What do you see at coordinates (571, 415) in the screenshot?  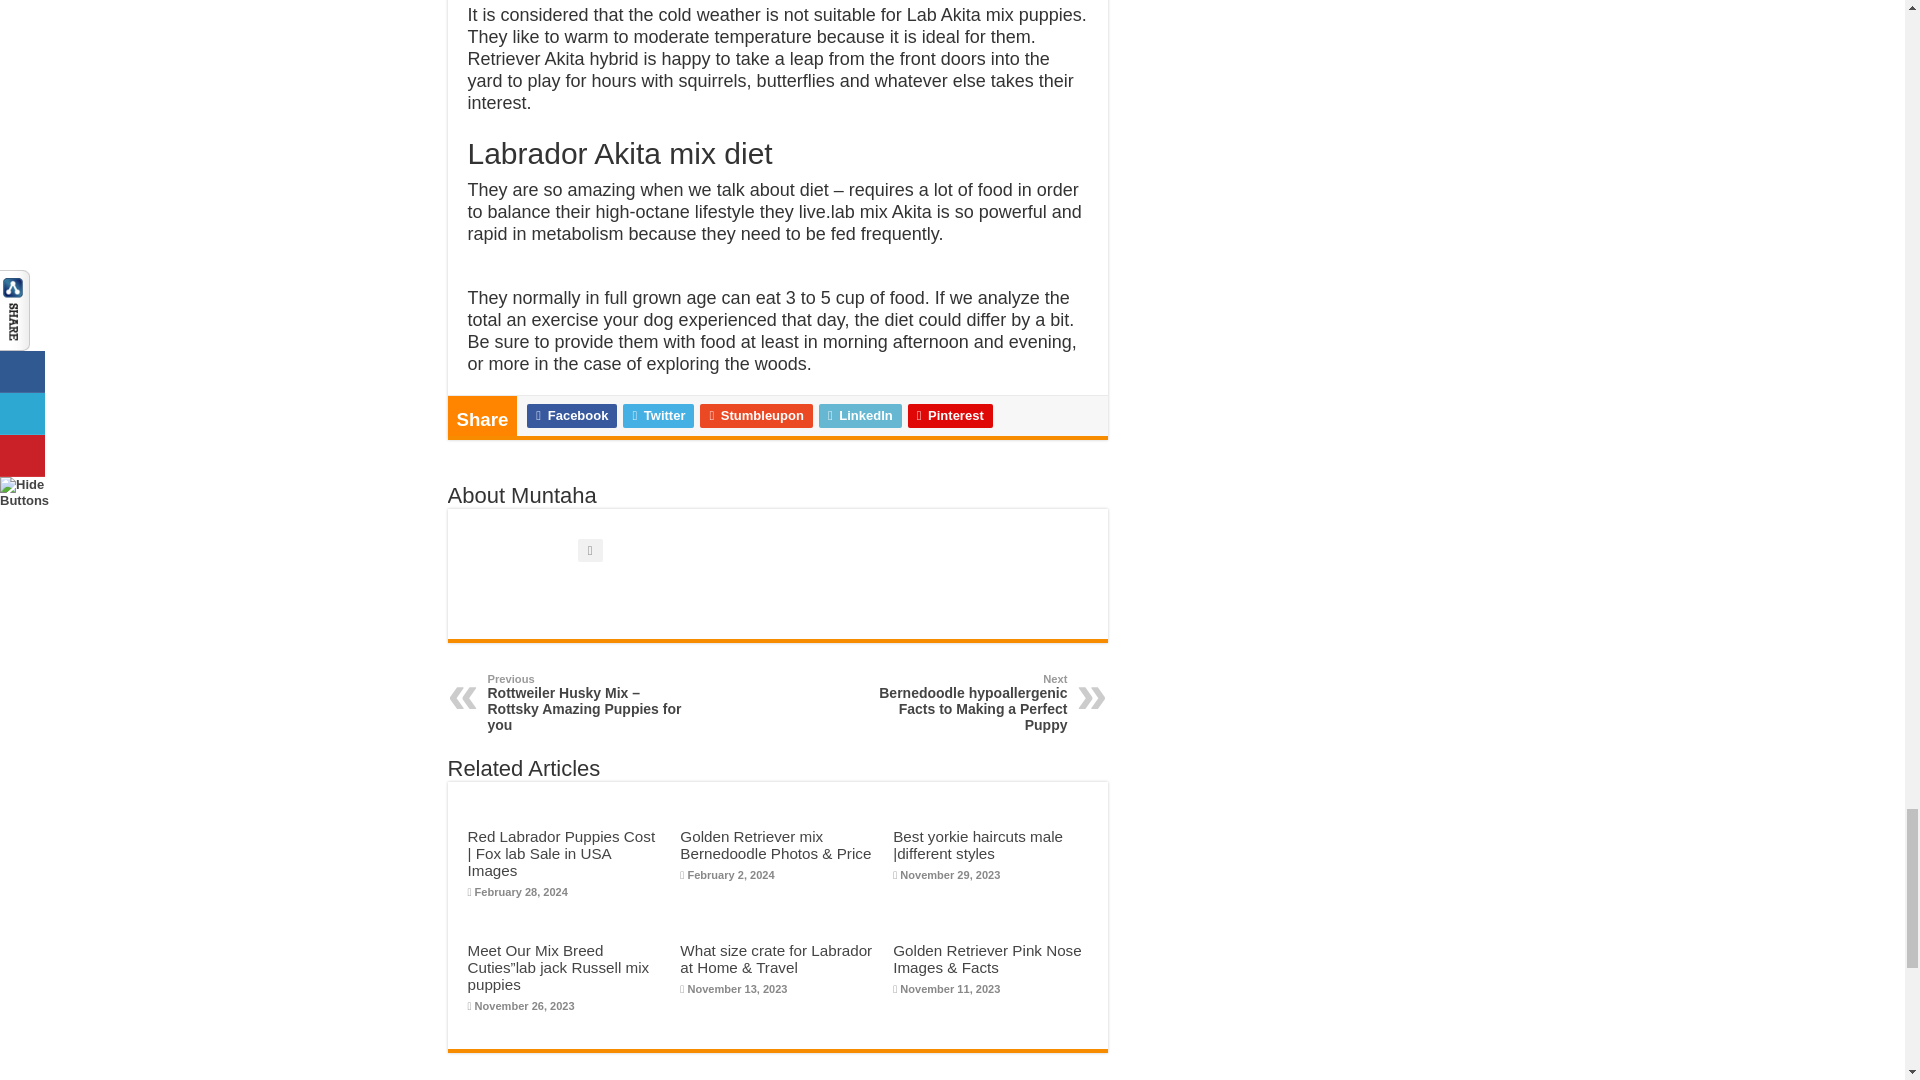 I see `Facebook` at bounding box center [571, 415].